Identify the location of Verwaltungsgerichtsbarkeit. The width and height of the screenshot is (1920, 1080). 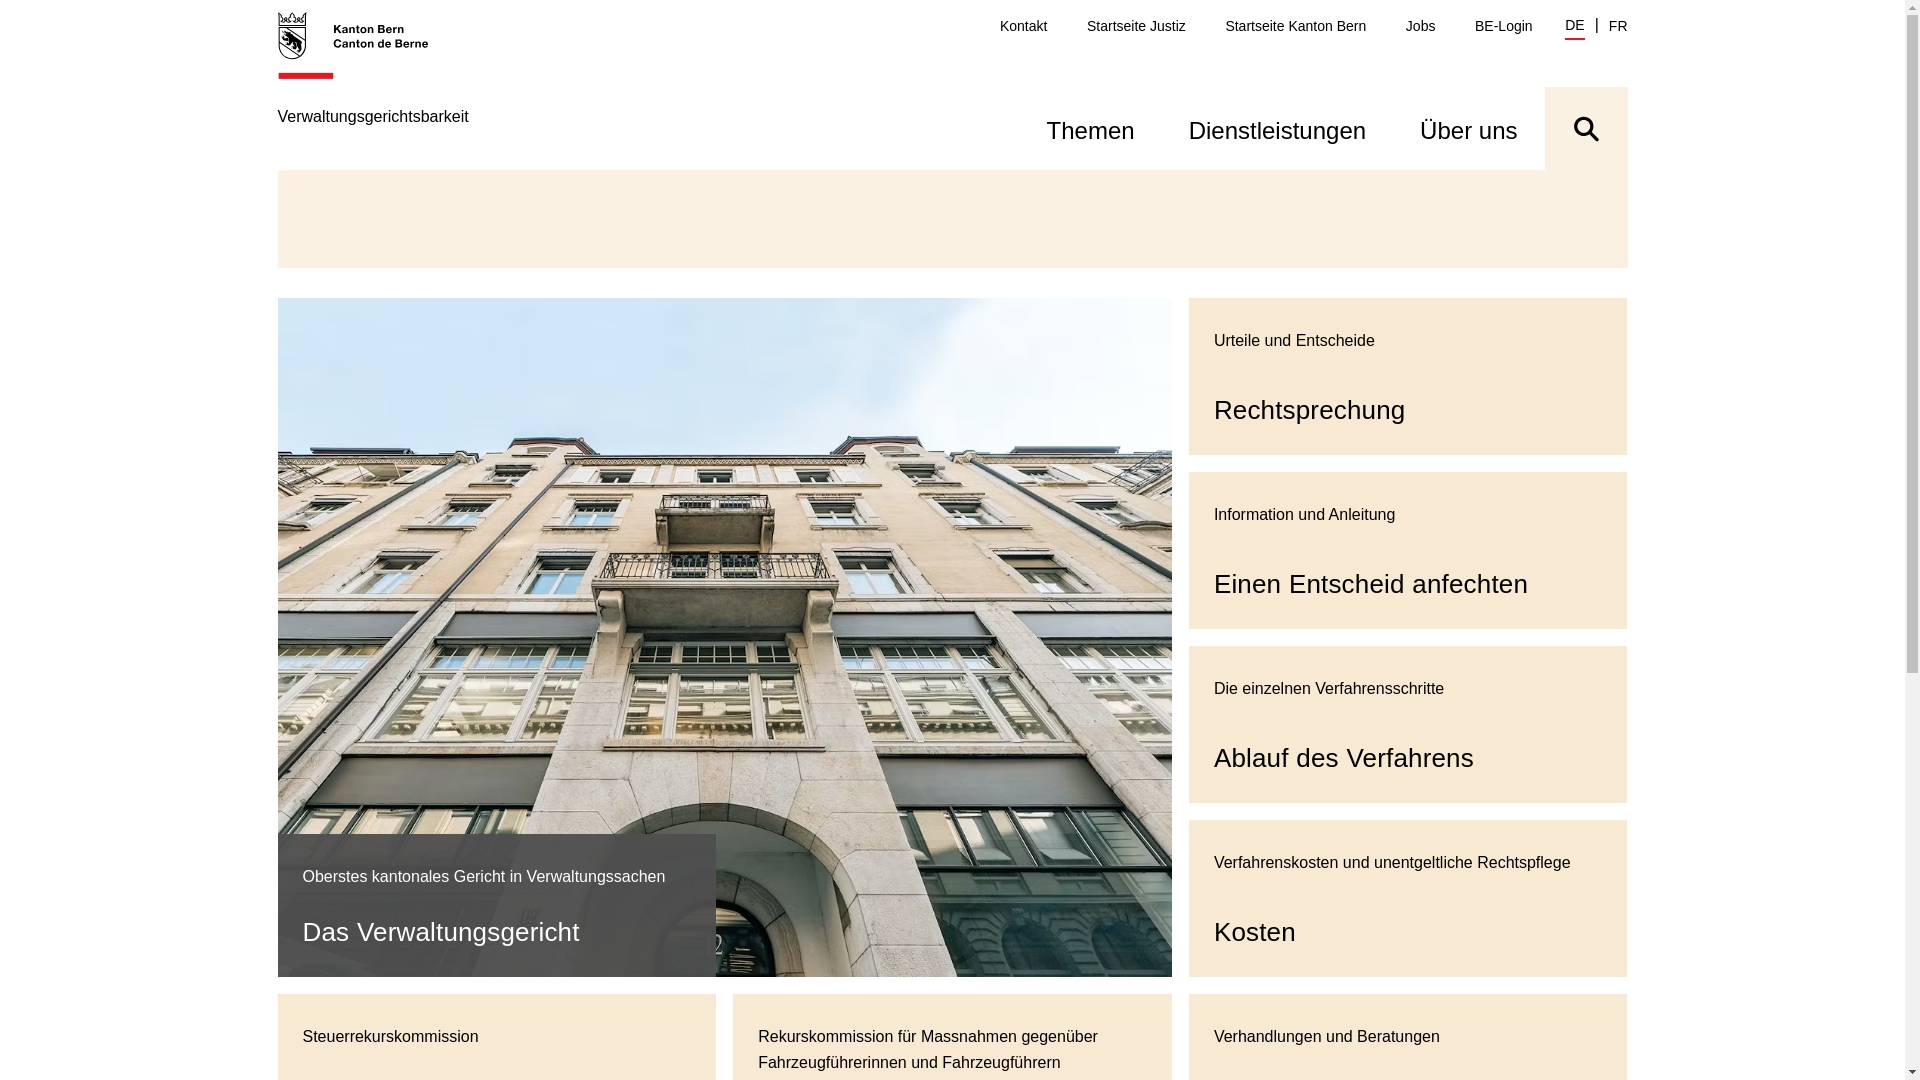
(374, 90).